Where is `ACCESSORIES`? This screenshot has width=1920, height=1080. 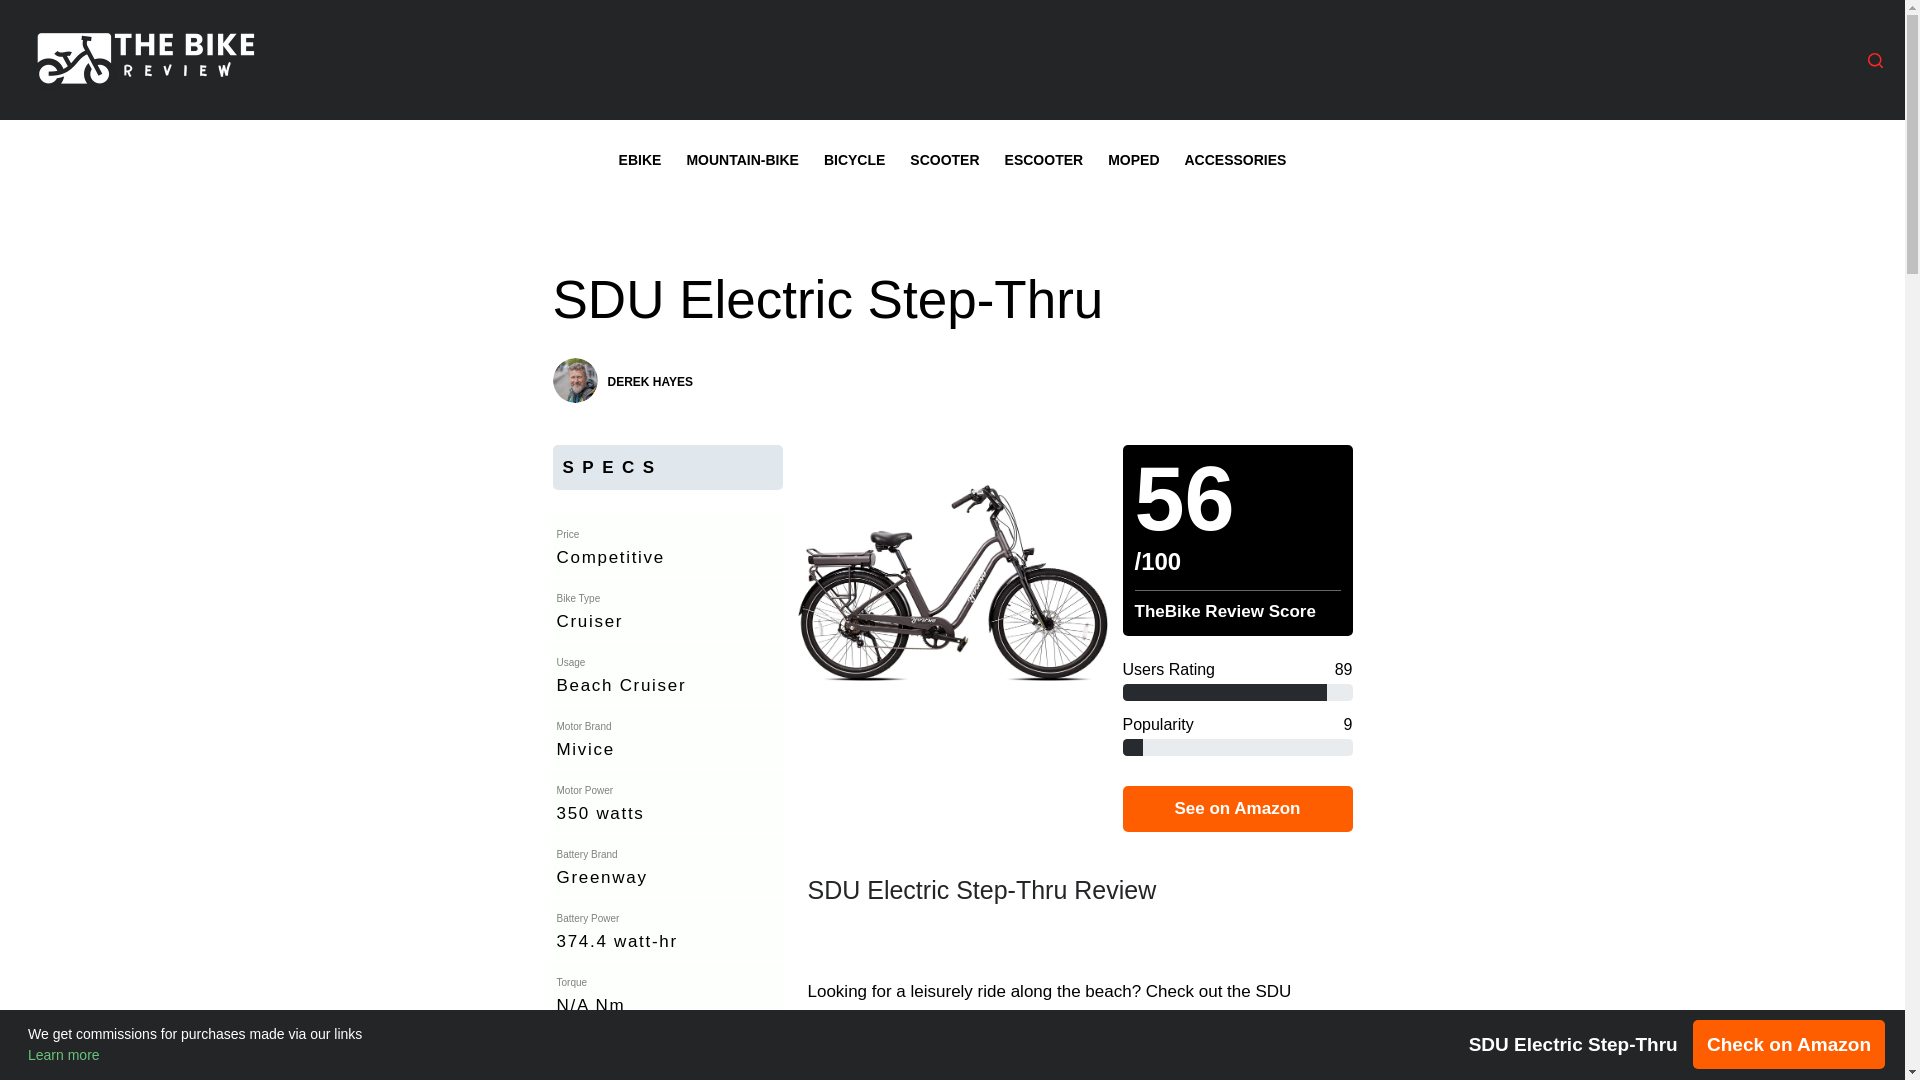 ACCESSORIES is located at coordinates (1235, 159).